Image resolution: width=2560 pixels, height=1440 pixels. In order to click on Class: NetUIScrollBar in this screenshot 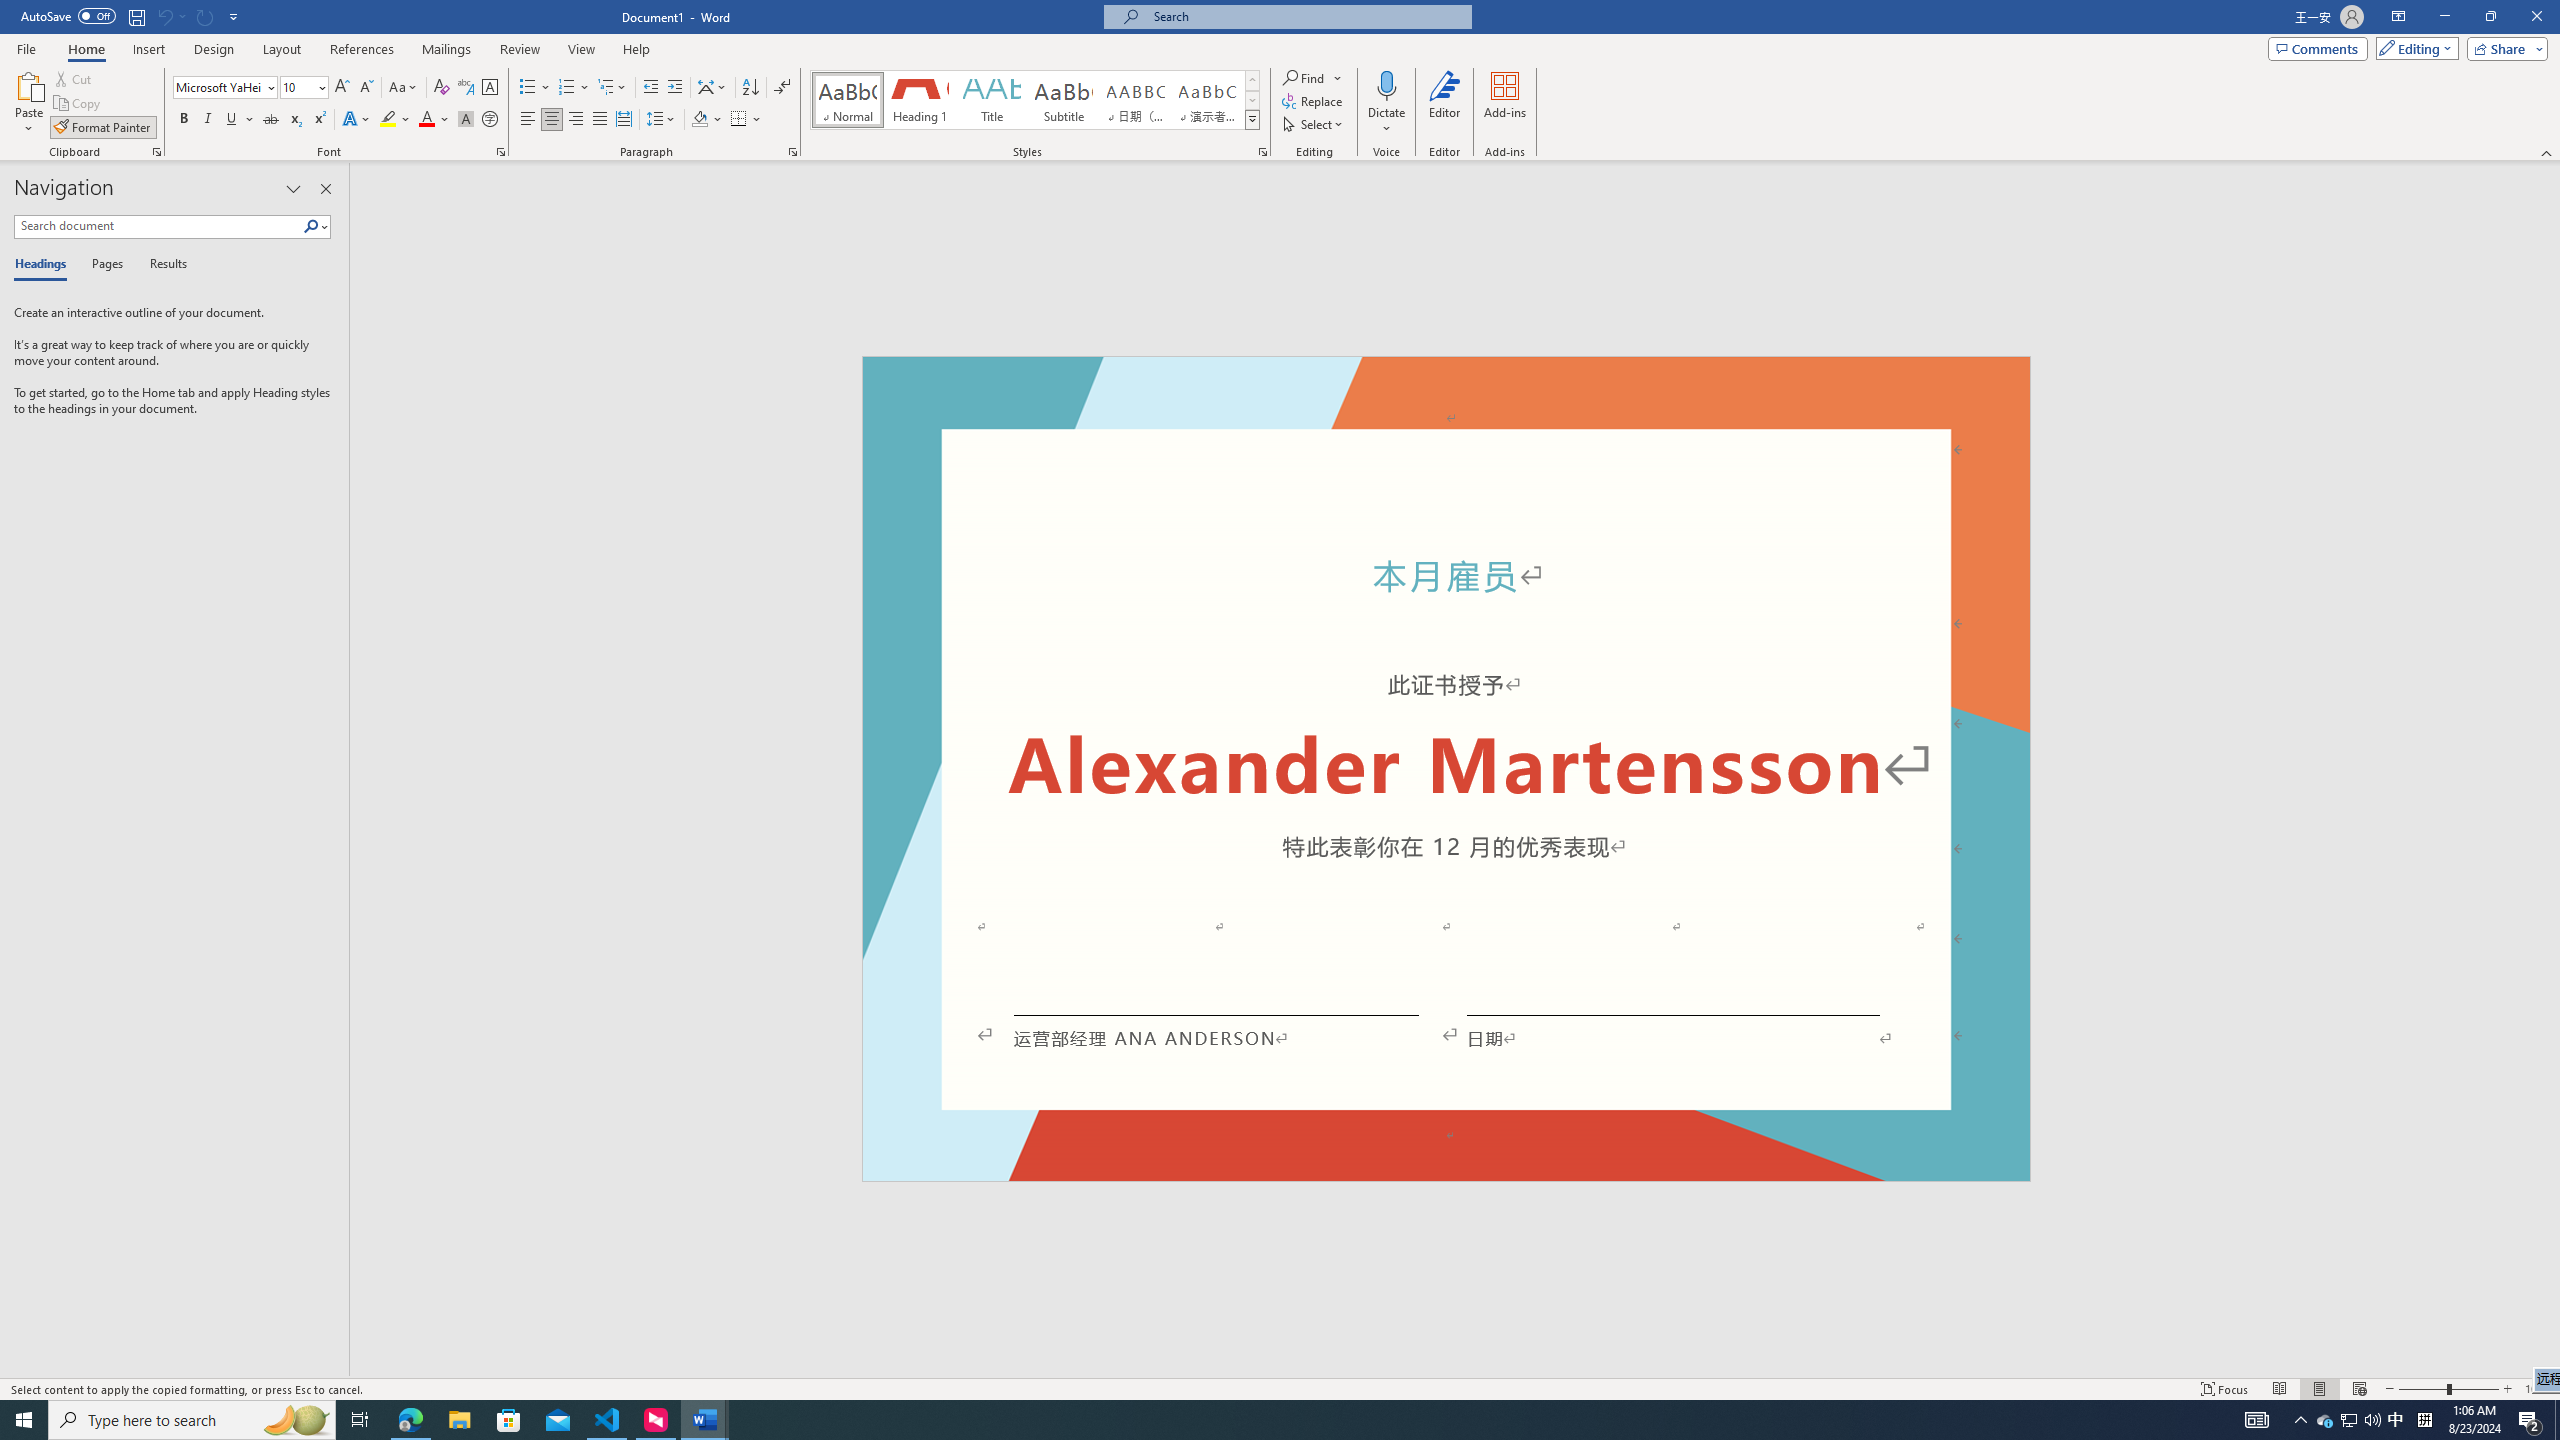, I will do `click(2551, 770)`.